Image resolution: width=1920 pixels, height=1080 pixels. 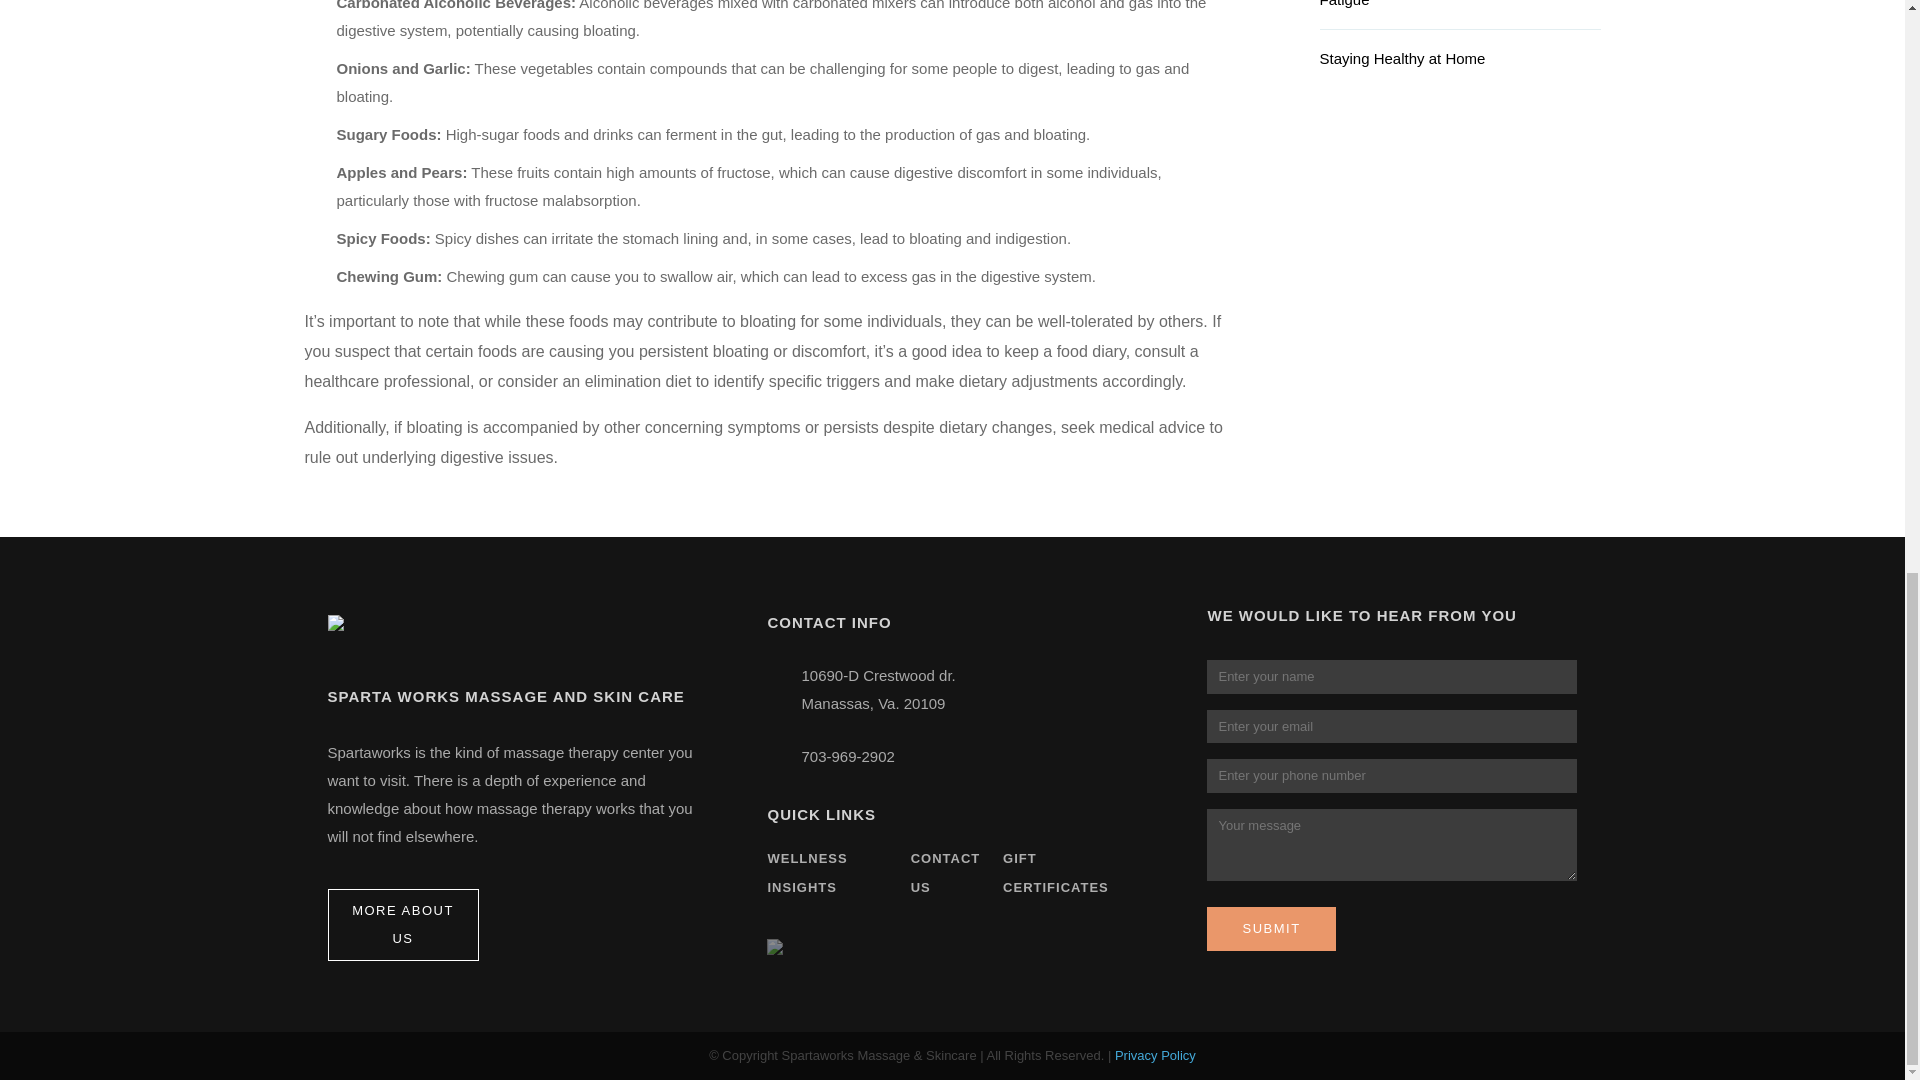 What do you see at coordinates (1460, 66) in the screenshot?
I see `Staying Healthy at Home` at bounding box center [1460, 66].